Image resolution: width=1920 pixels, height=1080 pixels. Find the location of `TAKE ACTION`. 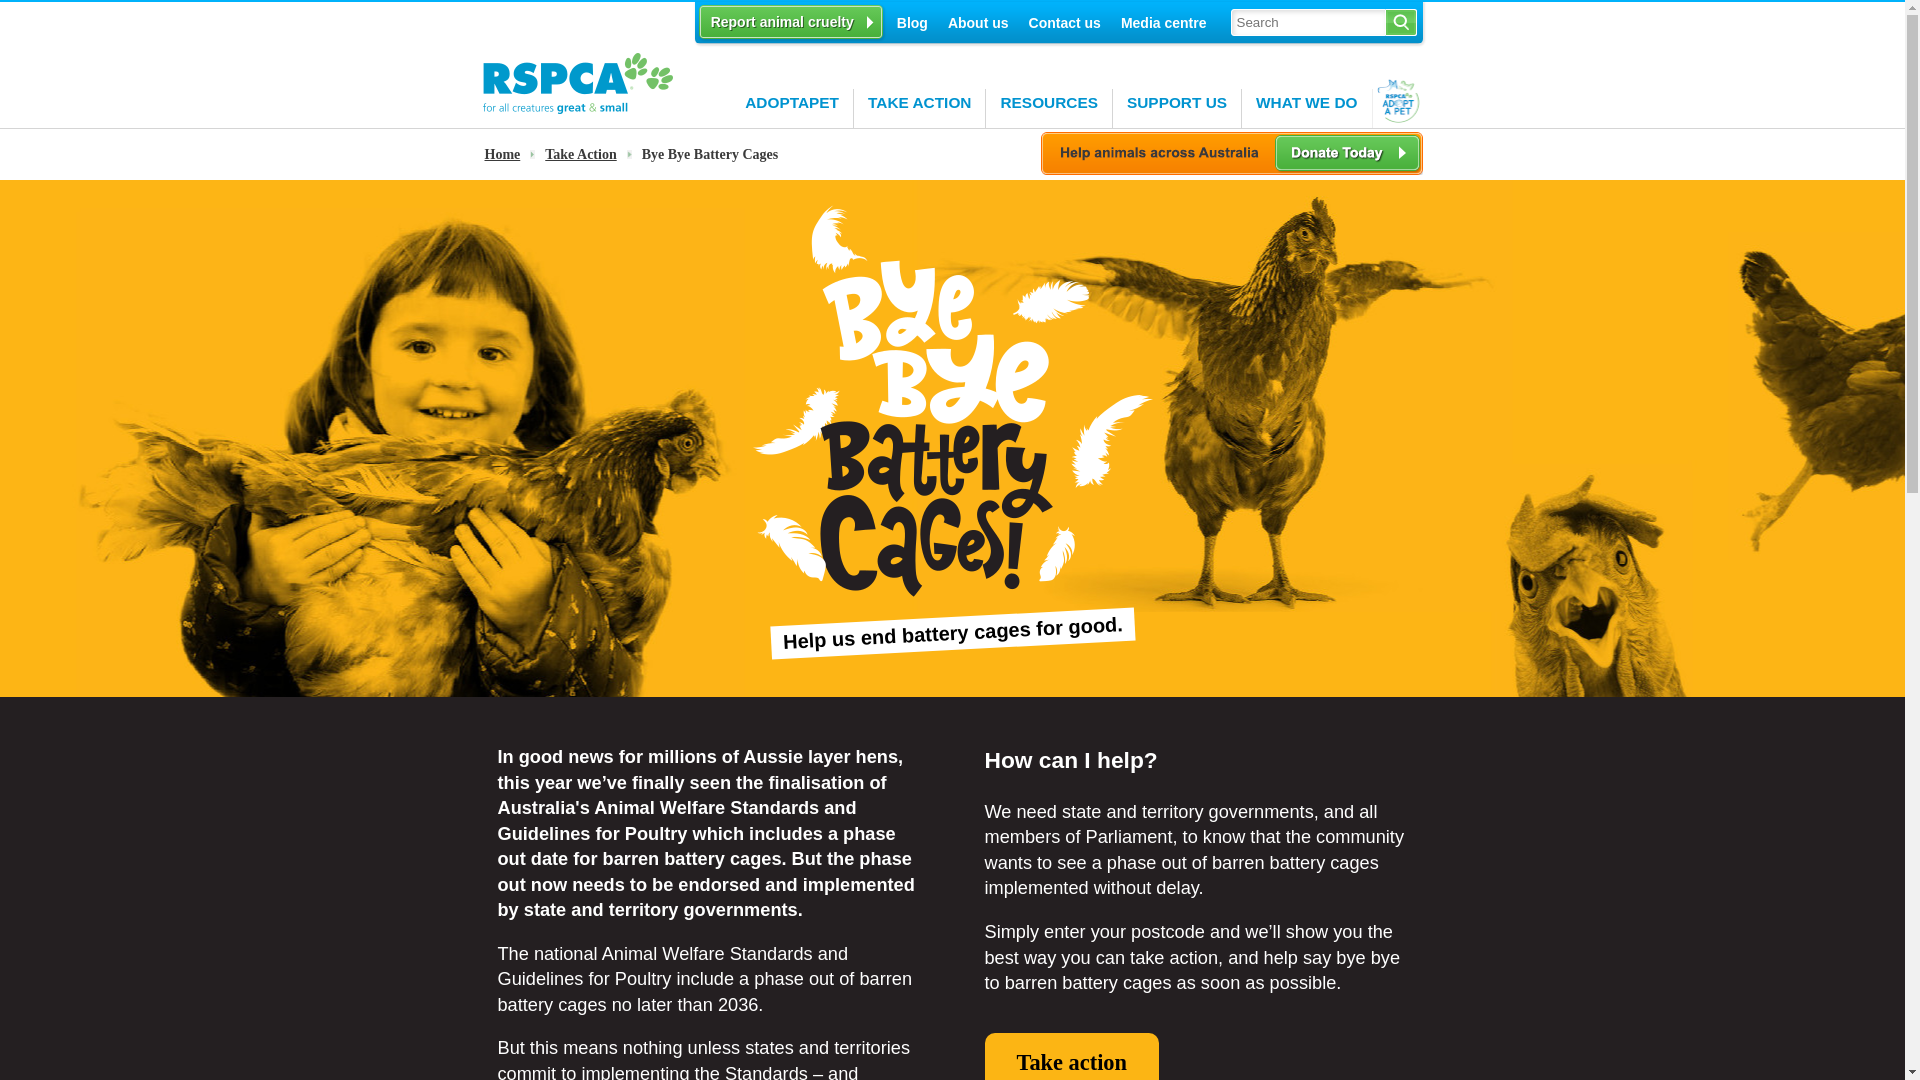

TAKE ACTION is located at coordinates (920, 108).